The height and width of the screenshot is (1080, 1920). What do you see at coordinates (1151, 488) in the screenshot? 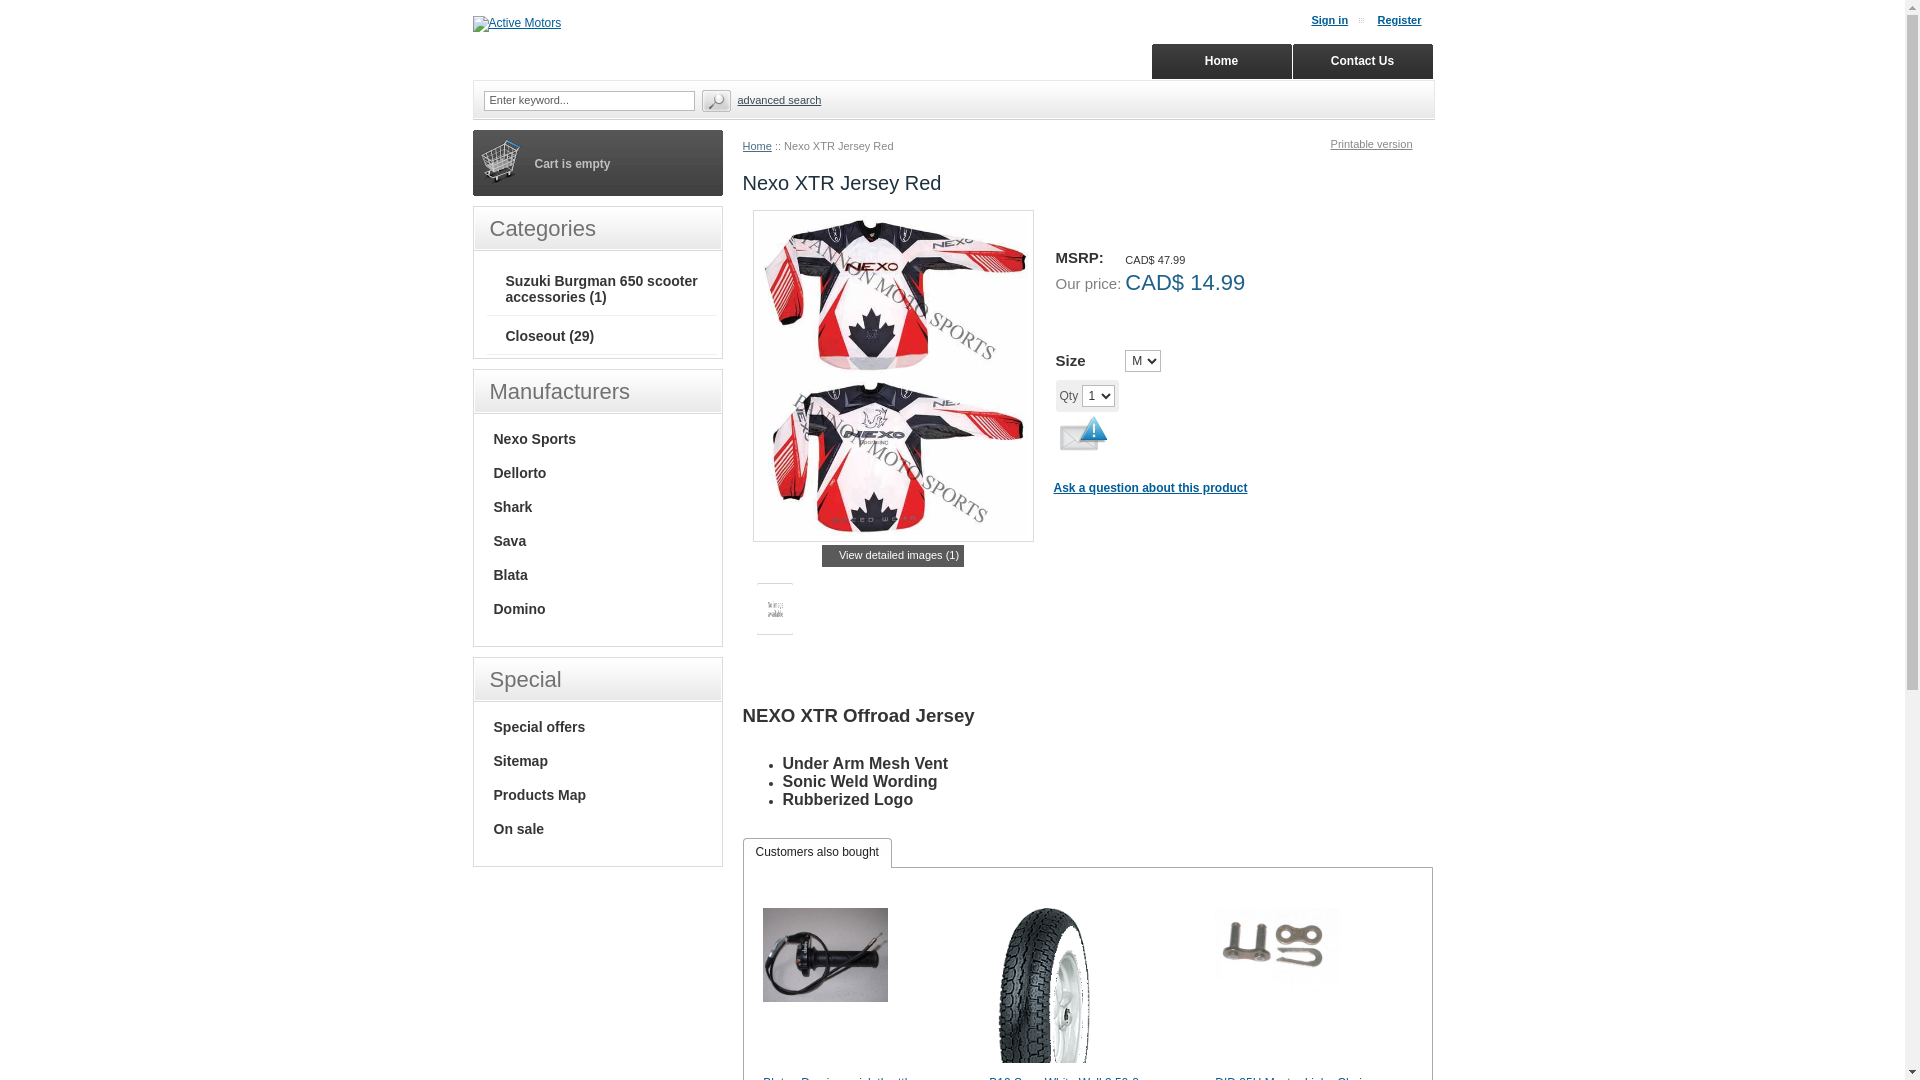
I see `Ask a question about this product` at bounding box center [1151, 488].